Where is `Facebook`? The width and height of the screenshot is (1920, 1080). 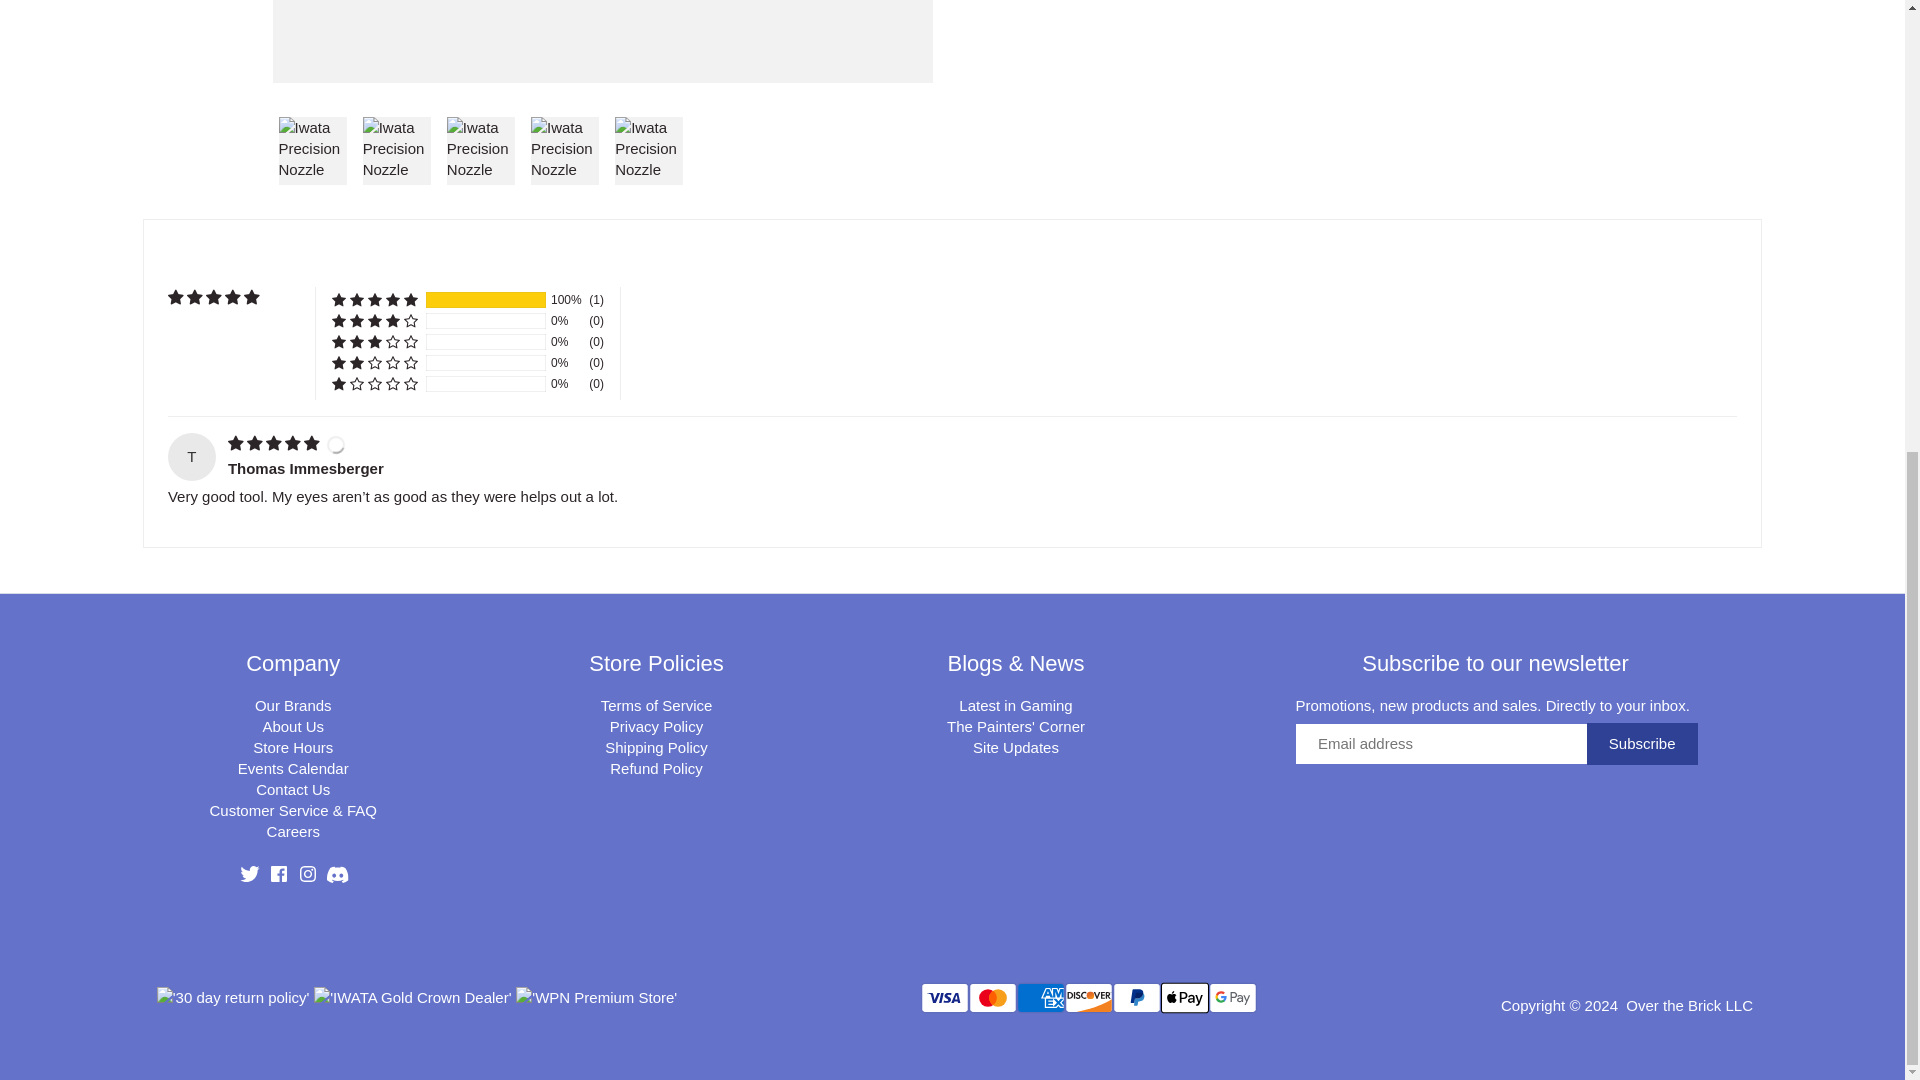
Facebook is located at coordinates (278, 874).